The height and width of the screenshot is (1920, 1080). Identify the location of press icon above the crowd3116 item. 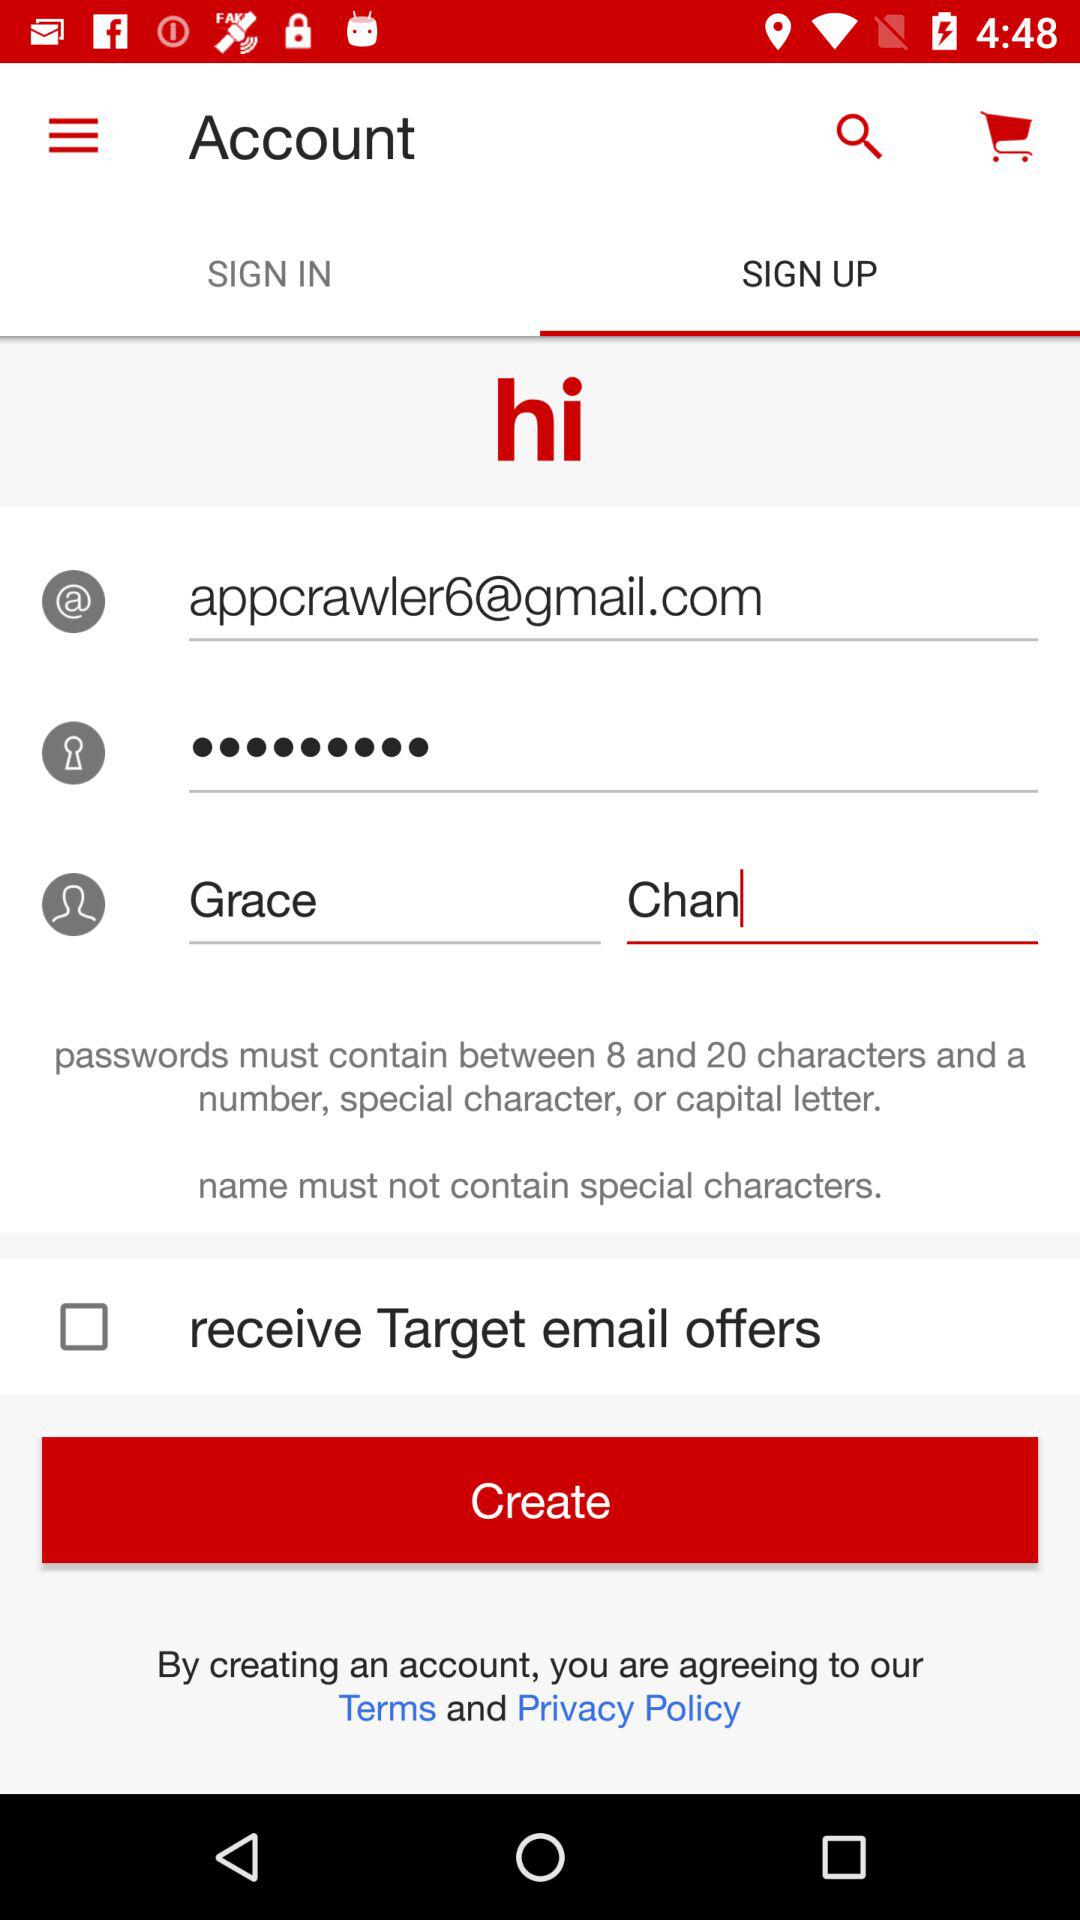
(613, 594).